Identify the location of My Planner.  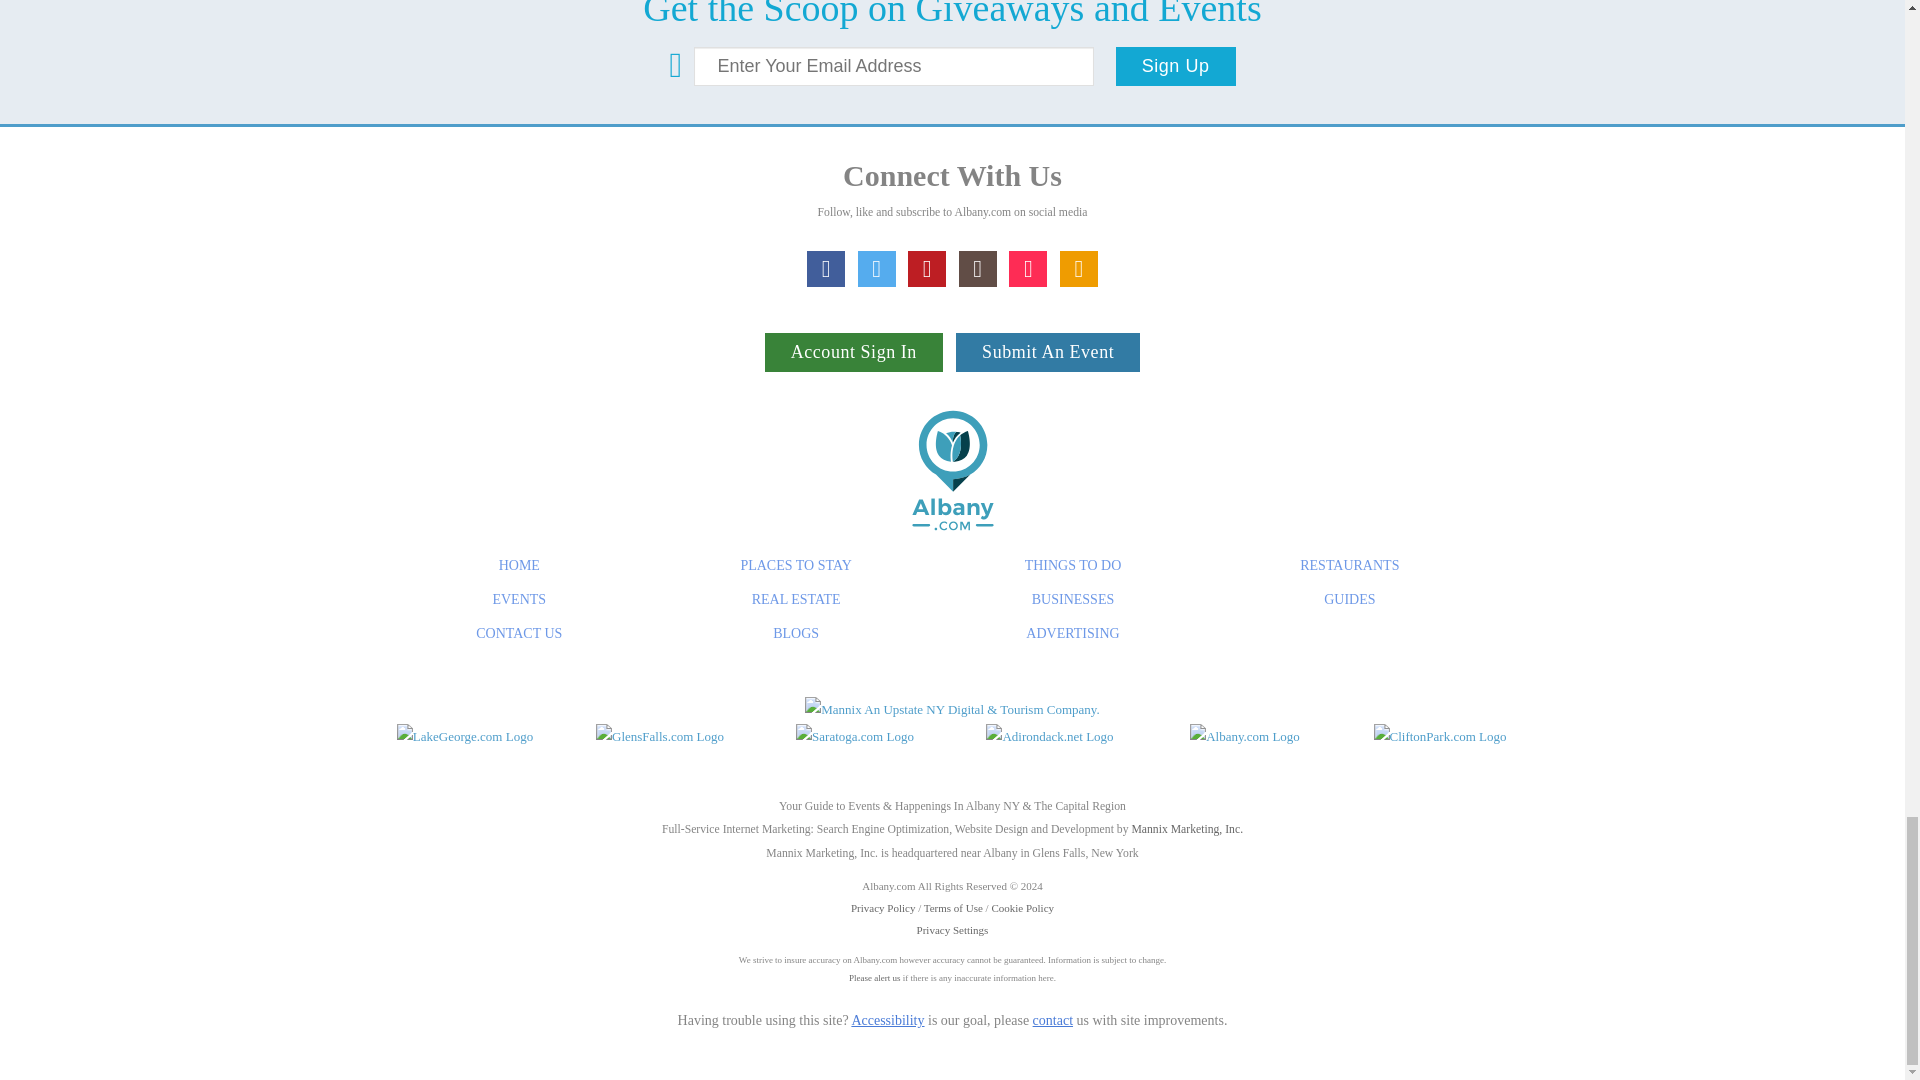
(1078, 268).